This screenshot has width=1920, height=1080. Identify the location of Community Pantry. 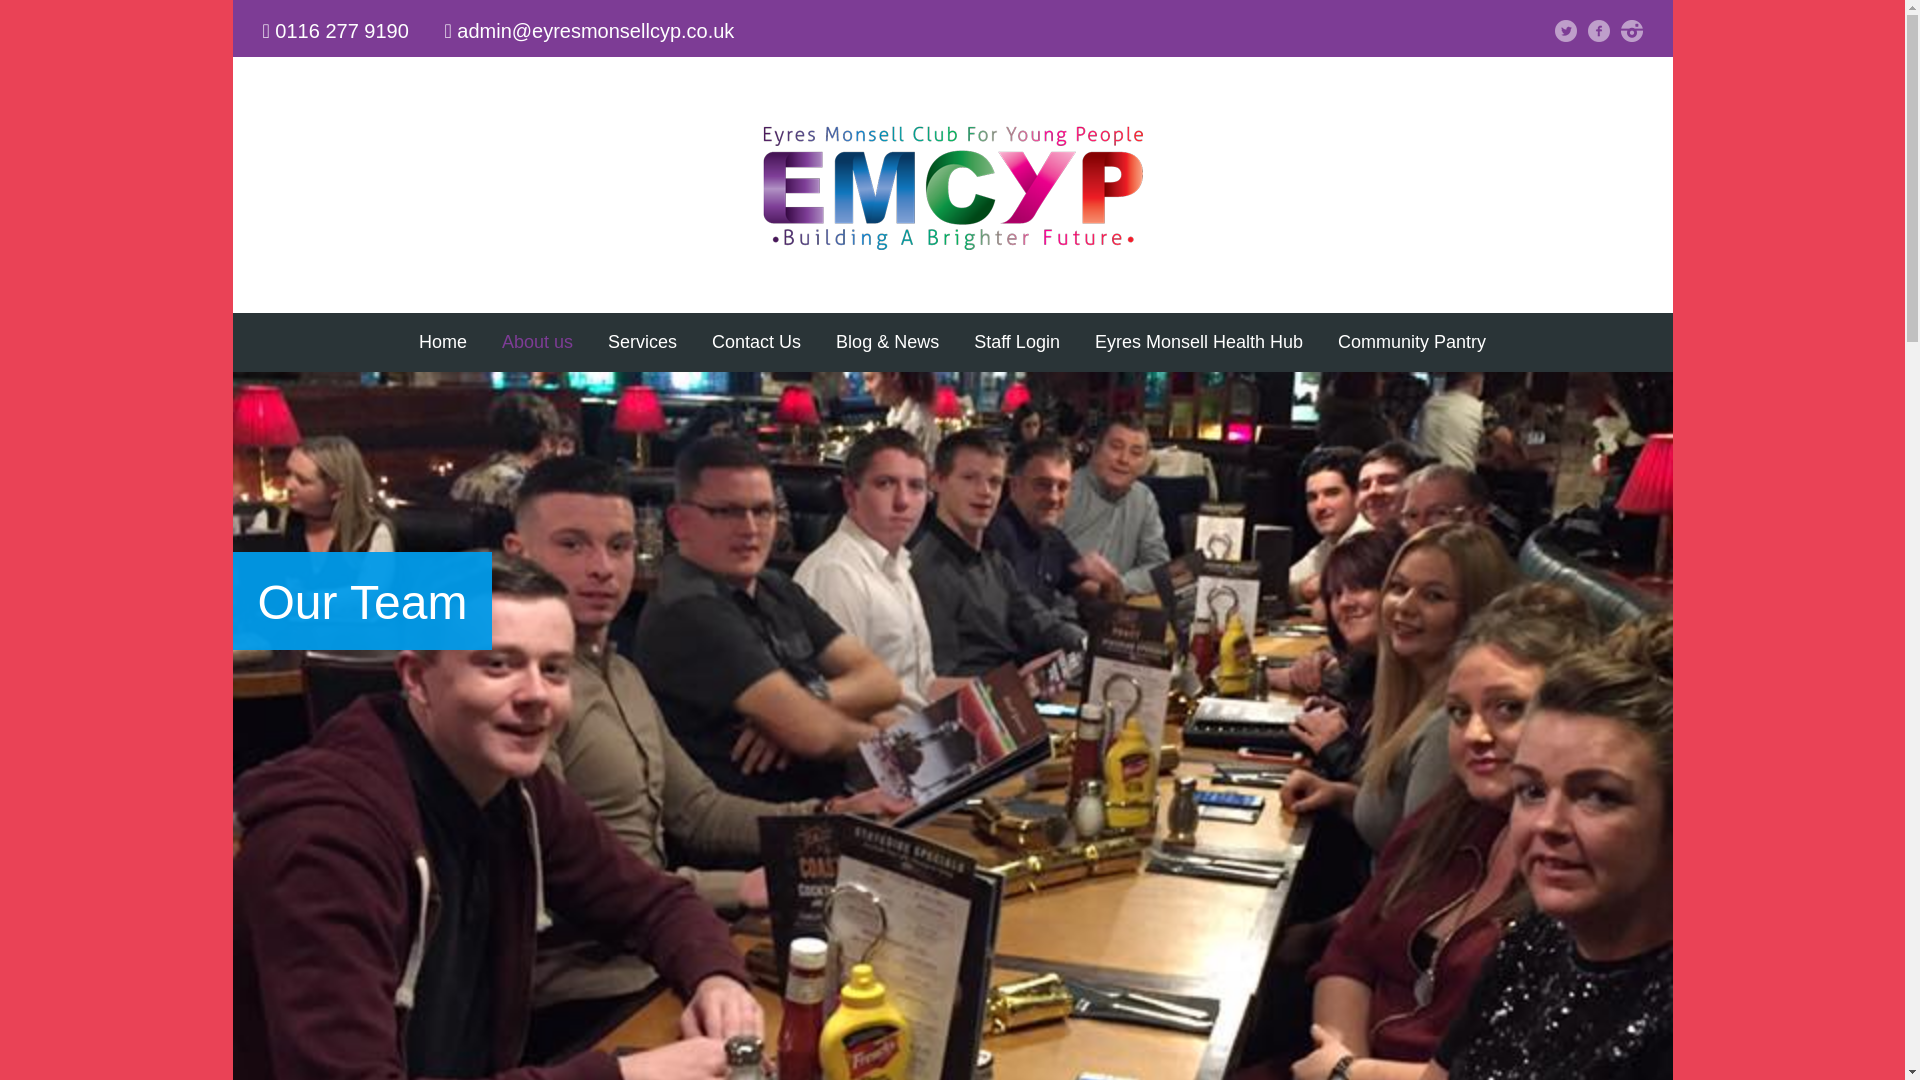
(1412, 342).